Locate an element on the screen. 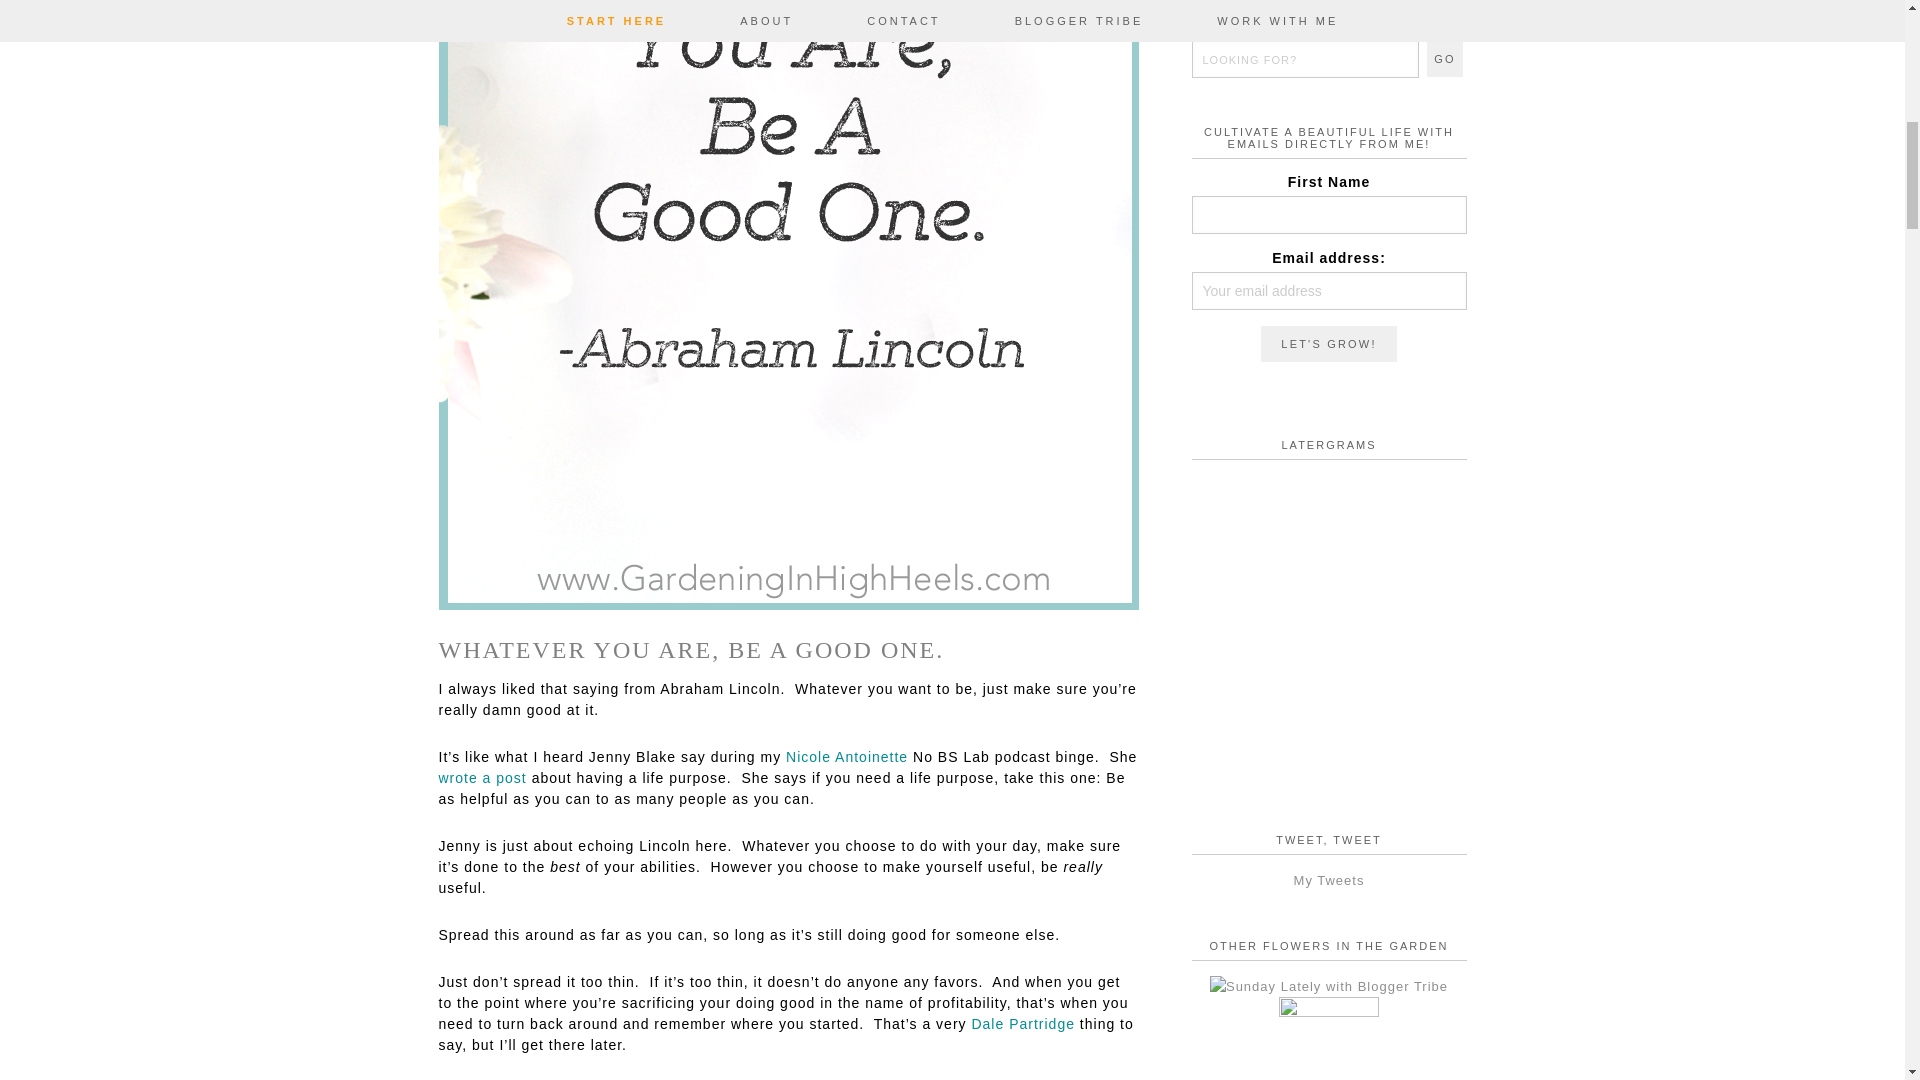 The image size is (1920, 1080). wrote a post is located at coordinates (482, 778).